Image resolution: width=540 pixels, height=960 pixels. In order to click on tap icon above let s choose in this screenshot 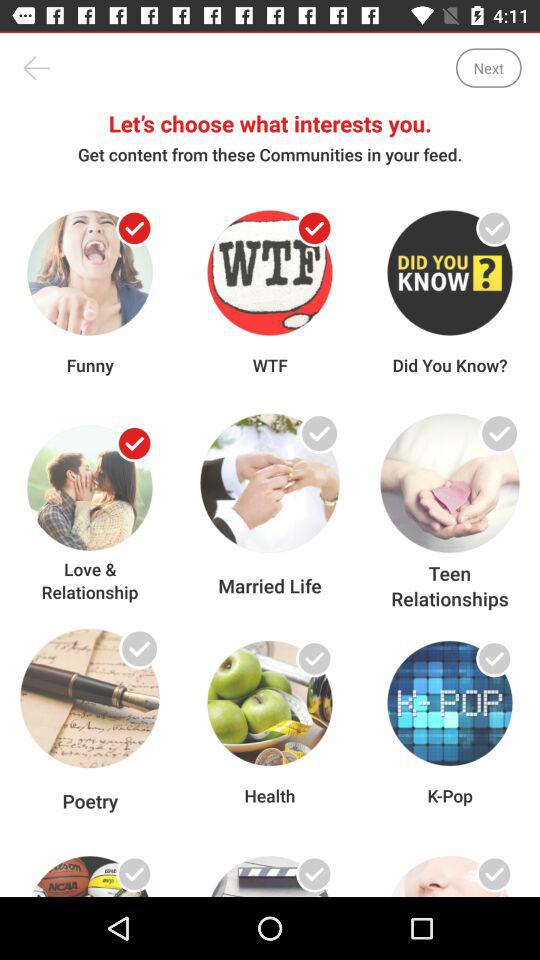, I will do `click(36, 68)`.